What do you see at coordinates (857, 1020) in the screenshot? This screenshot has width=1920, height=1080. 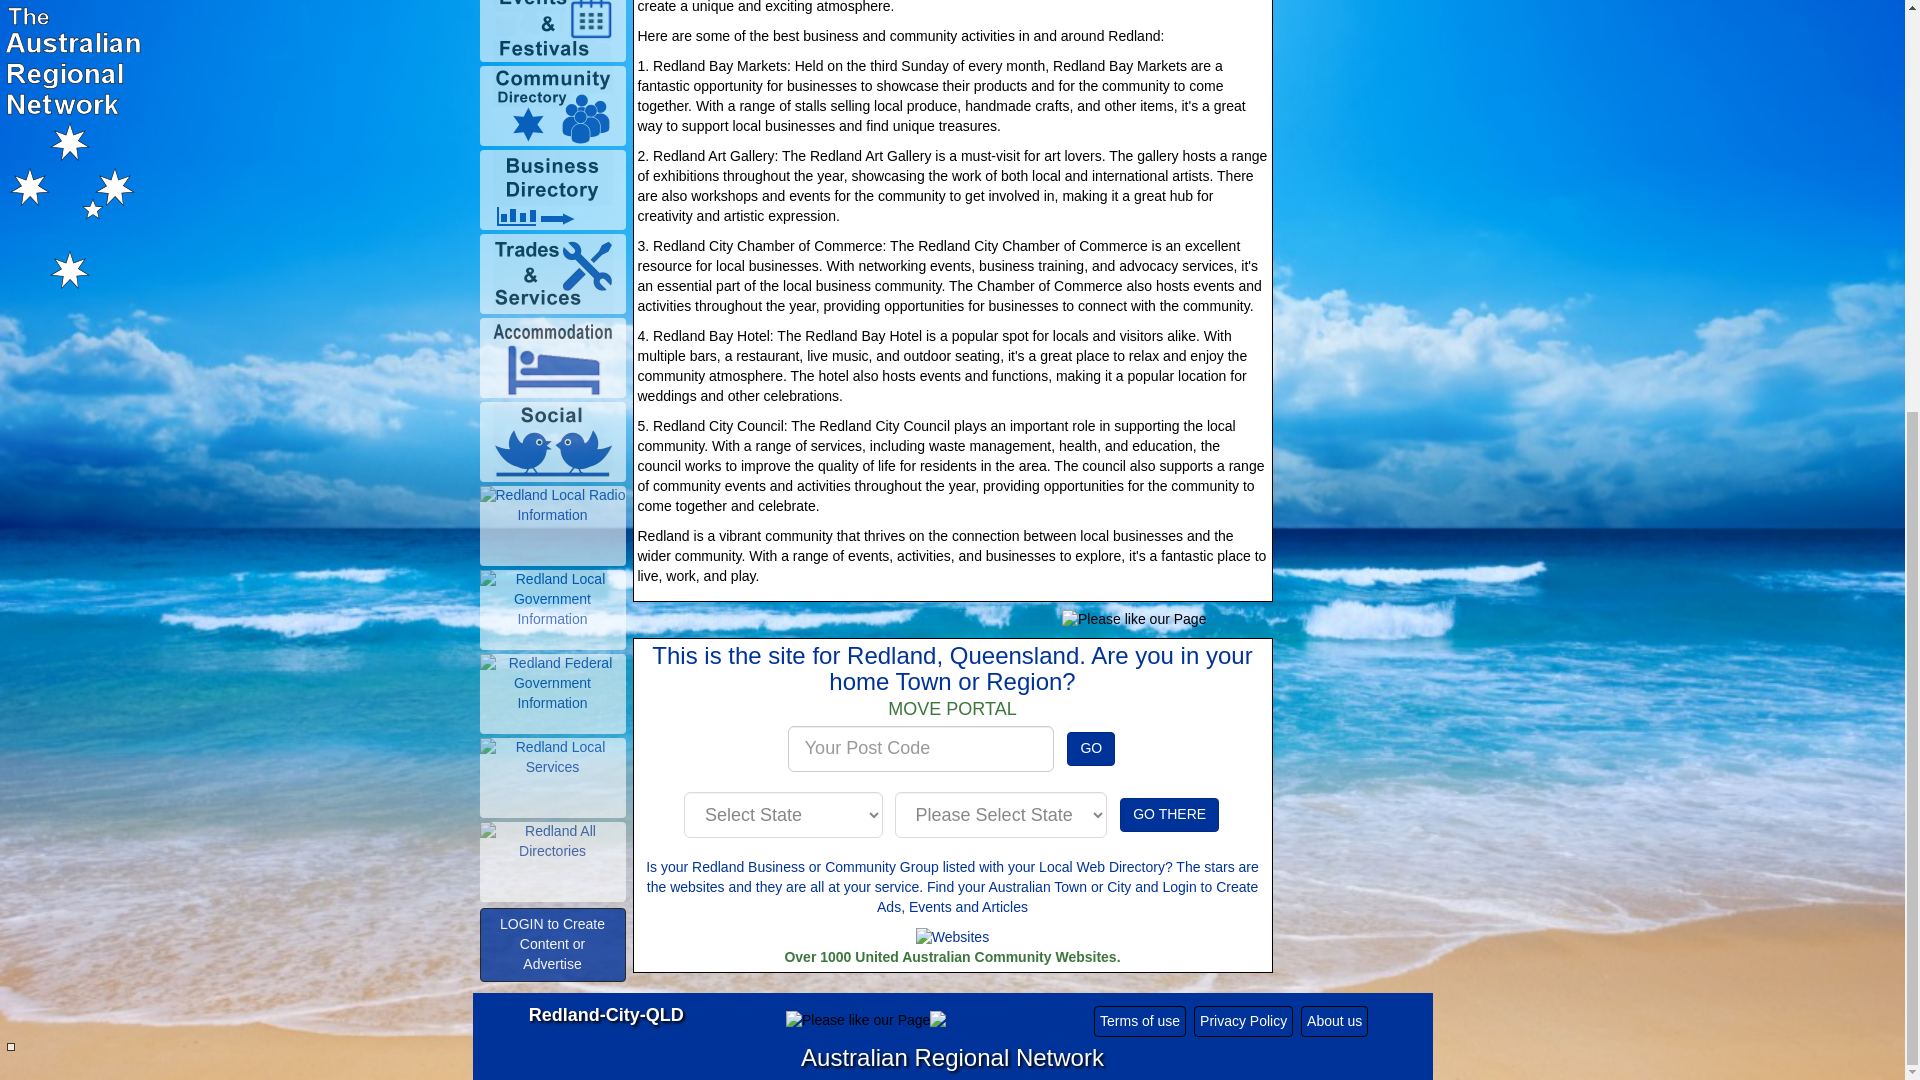 I see `Please like our Page` at bounding box center [857, 1020].